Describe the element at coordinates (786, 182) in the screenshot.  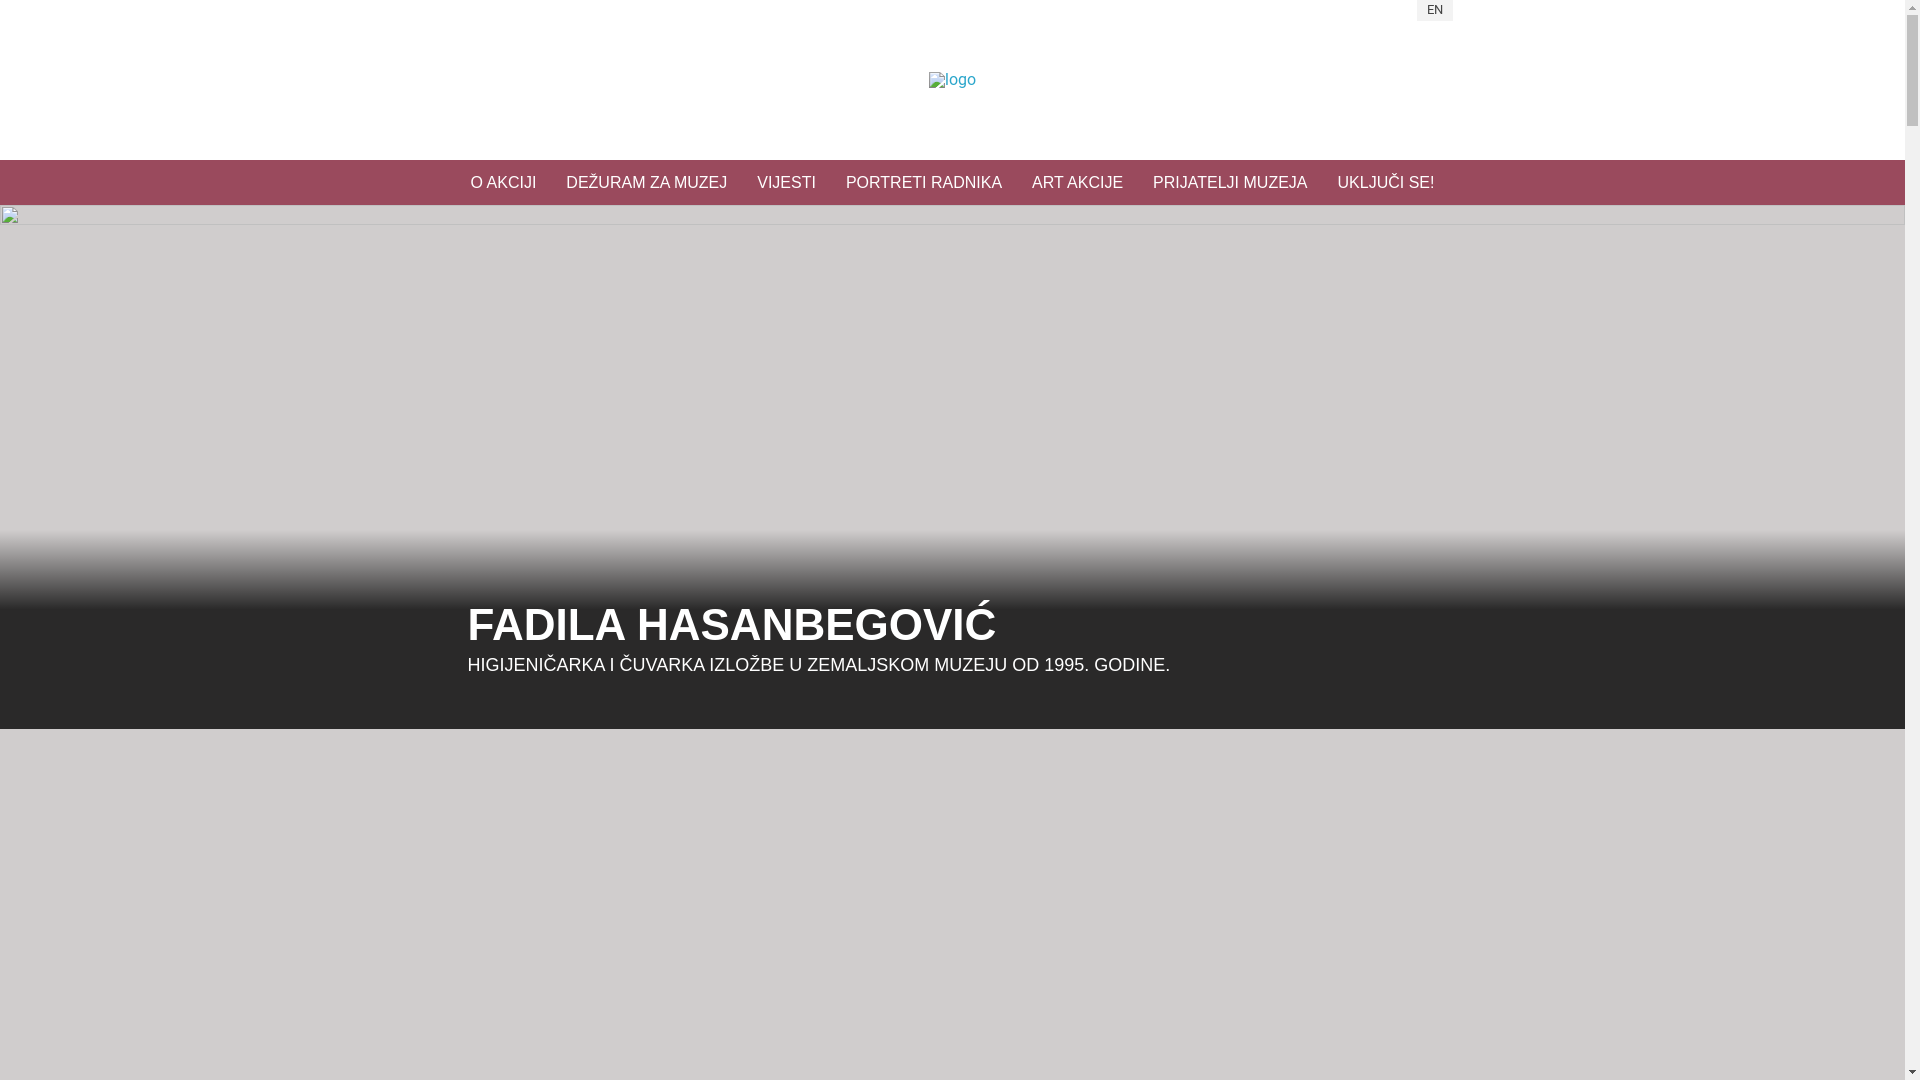
I see `VIJESTI` at that location.